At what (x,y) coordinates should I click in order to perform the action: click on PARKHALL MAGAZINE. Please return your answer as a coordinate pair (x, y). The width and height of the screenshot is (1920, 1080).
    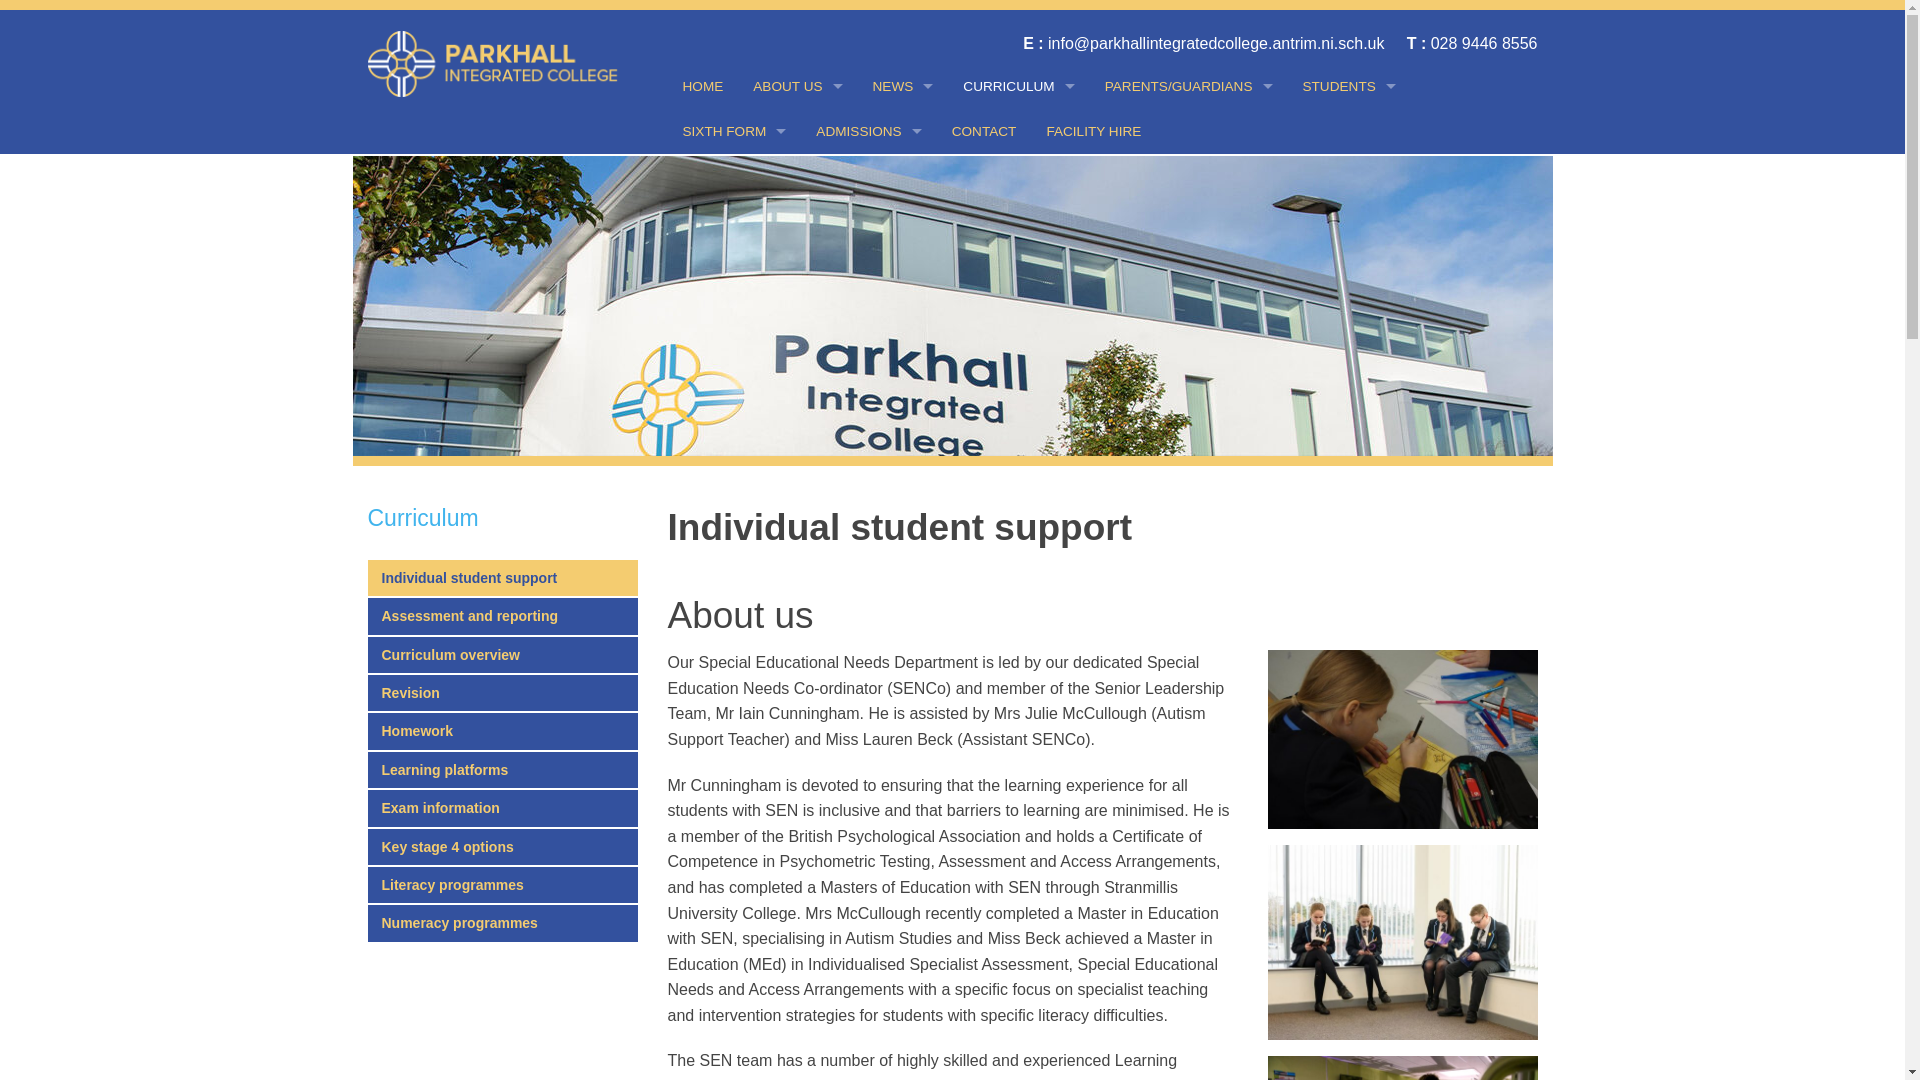
    Looking at the image, I should click on (903, 266).